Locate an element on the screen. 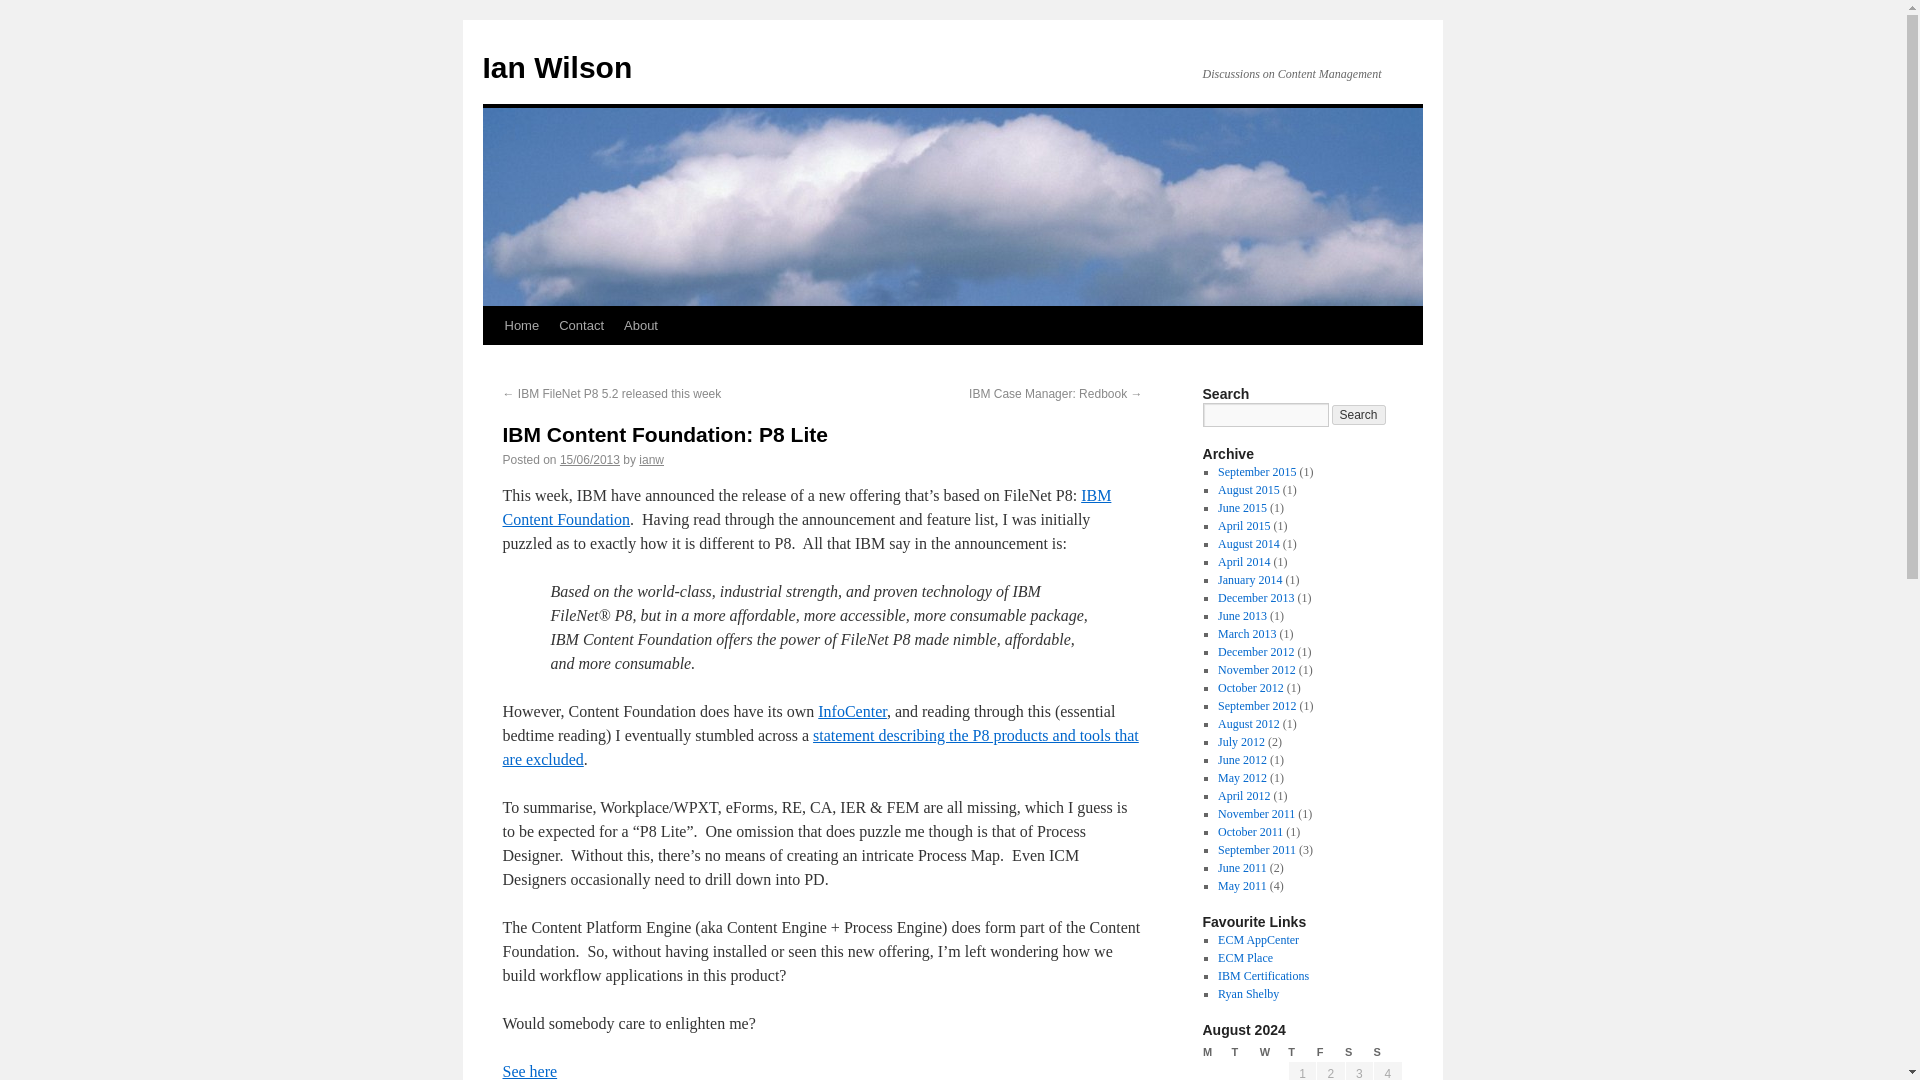 The height and width of the screenshot is (1080, 1920). About is located at coordinates (641, 325).